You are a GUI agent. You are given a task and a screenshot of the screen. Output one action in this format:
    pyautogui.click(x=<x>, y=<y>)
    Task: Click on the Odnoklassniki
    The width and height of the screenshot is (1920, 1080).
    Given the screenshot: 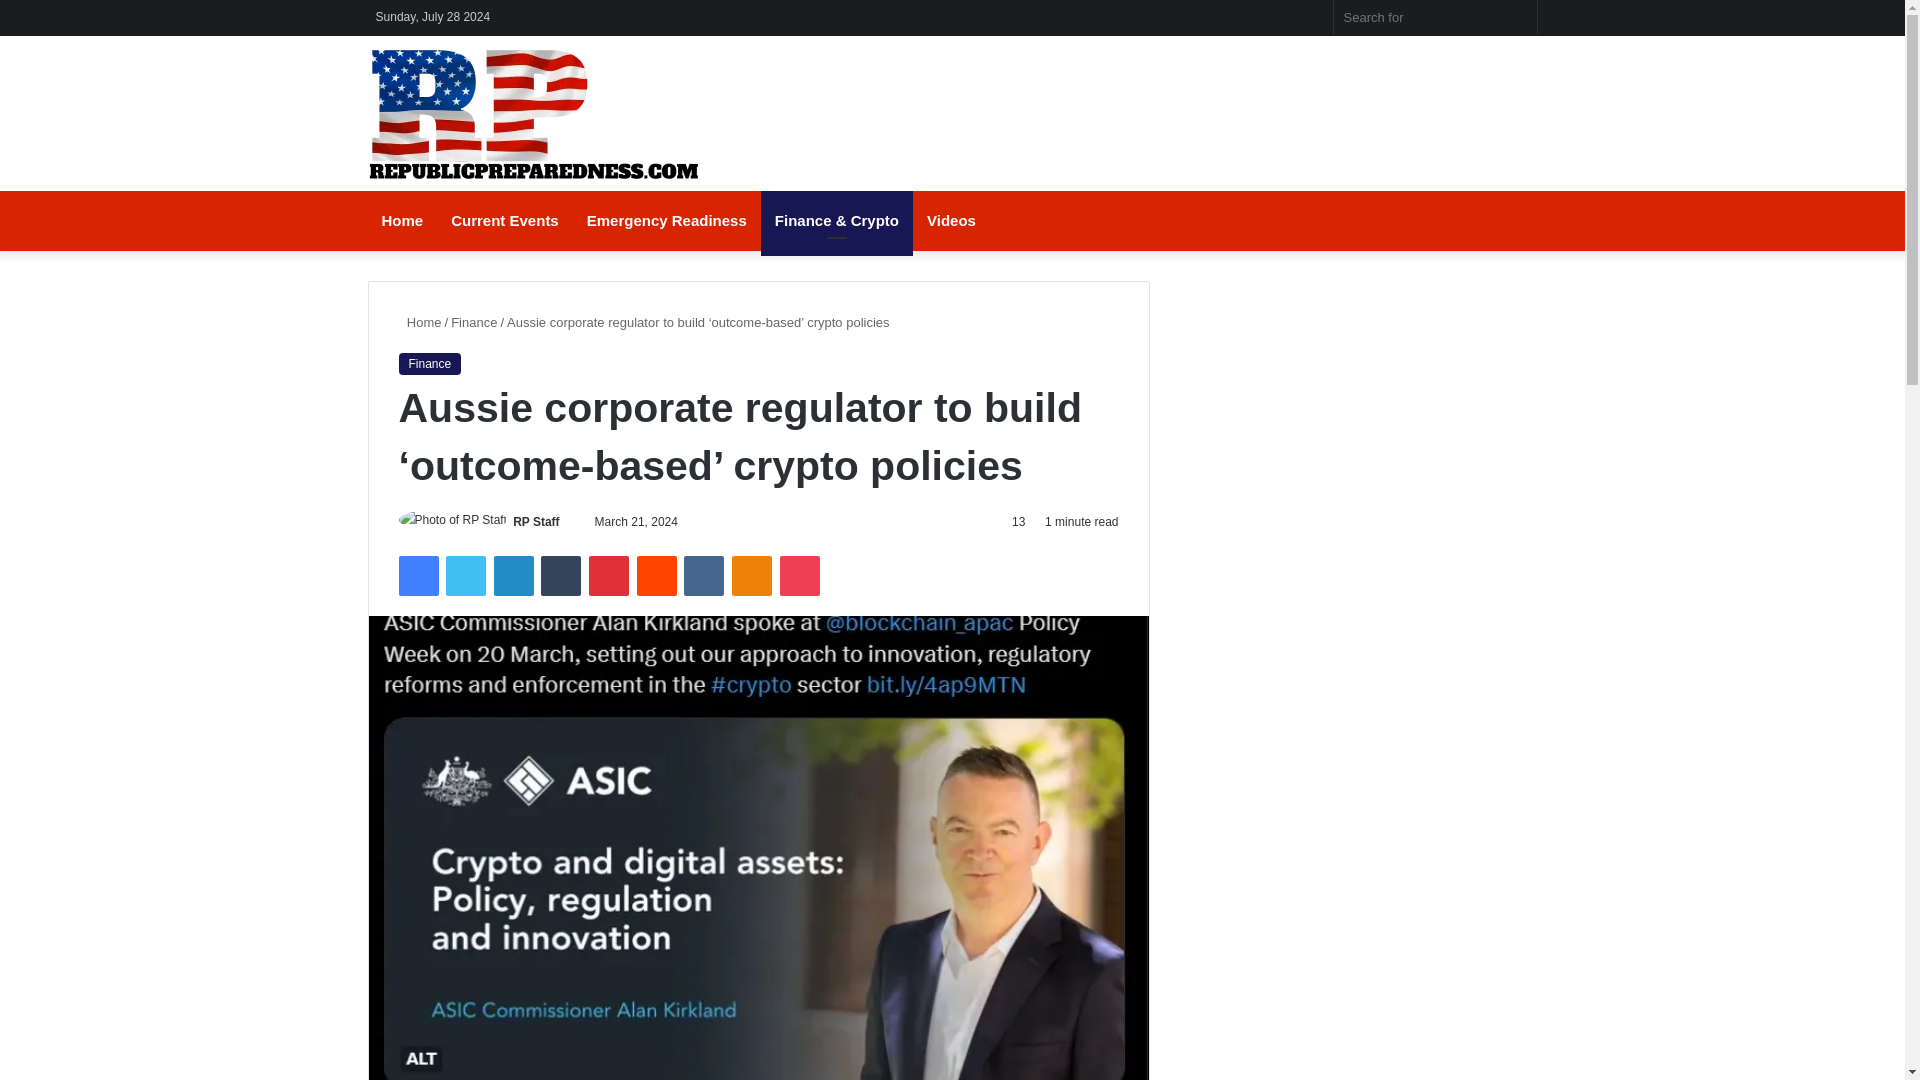 What is the action you would take?
    pyautogui.click(x=751, y=576)
    